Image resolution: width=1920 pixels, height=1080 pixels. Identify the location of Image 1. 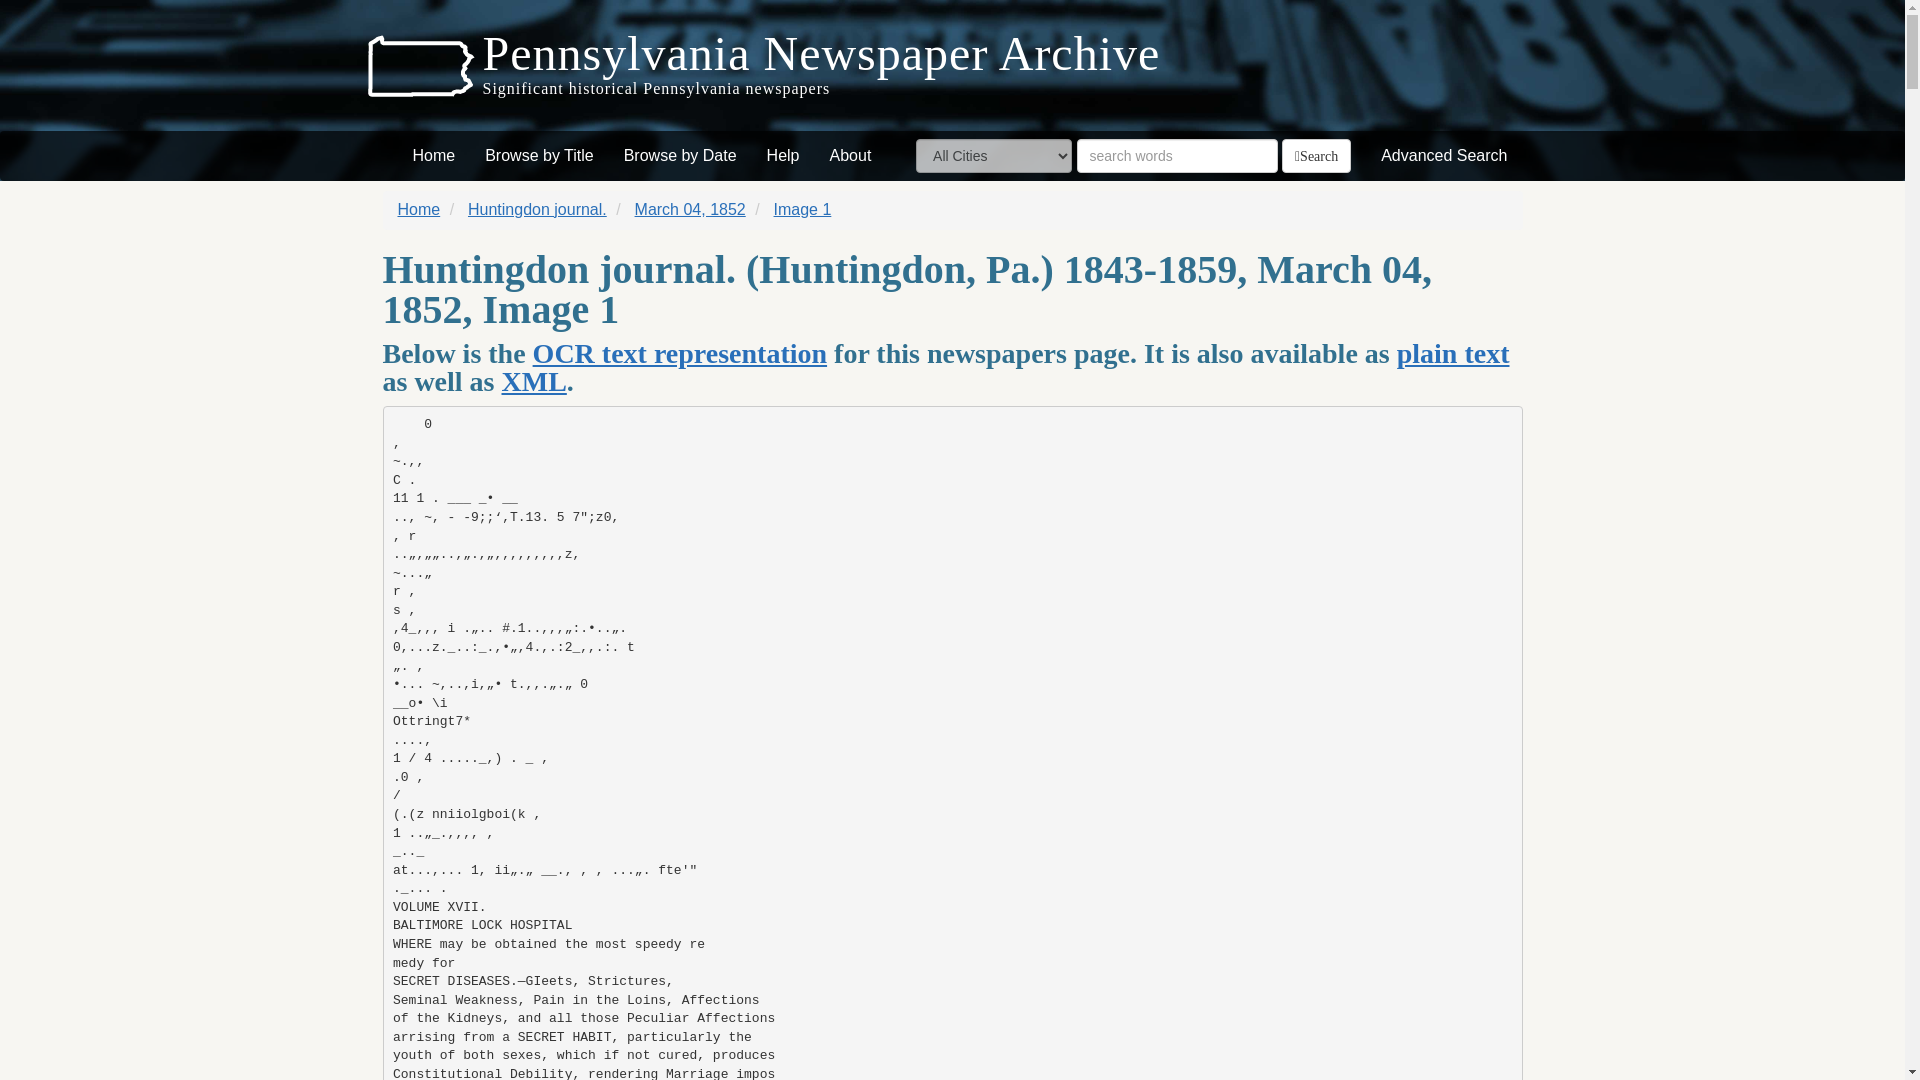
(802, 209).